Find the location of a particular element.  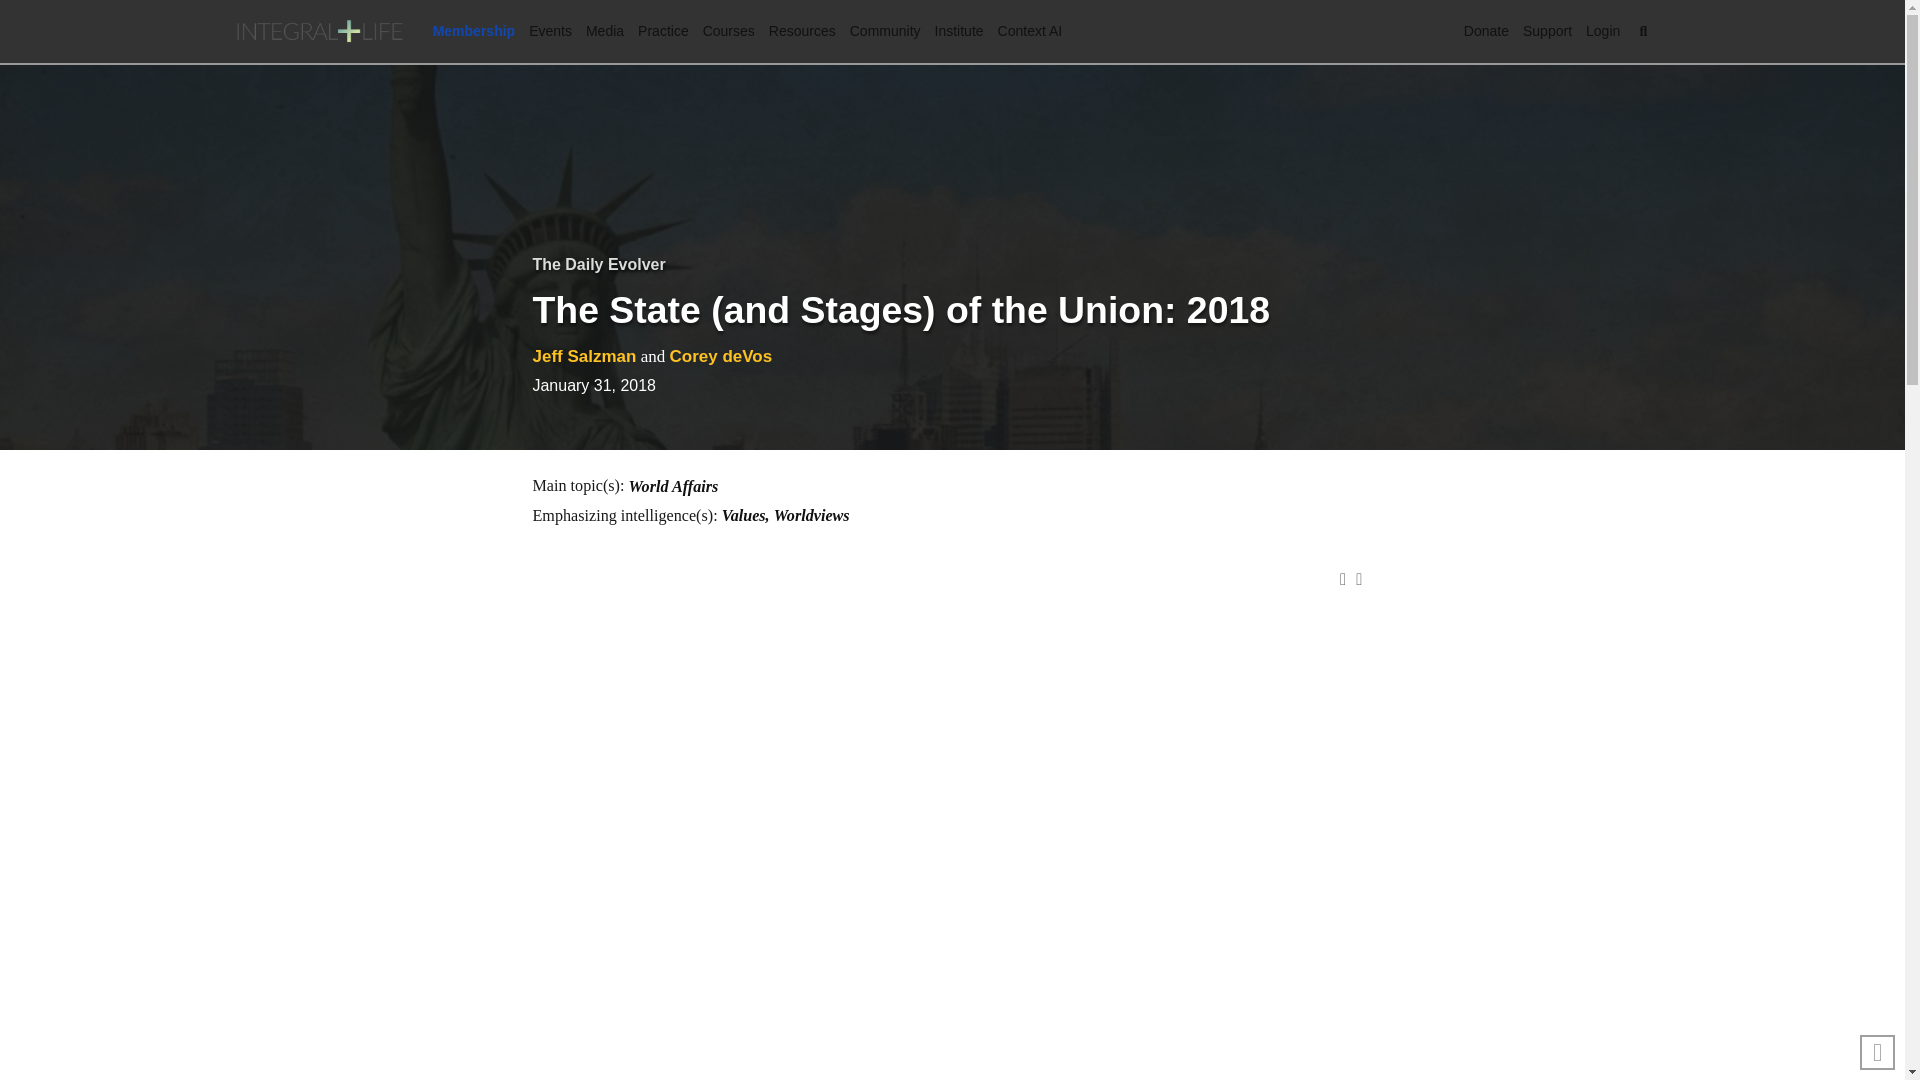

Media is located at coordinates (605, 31).